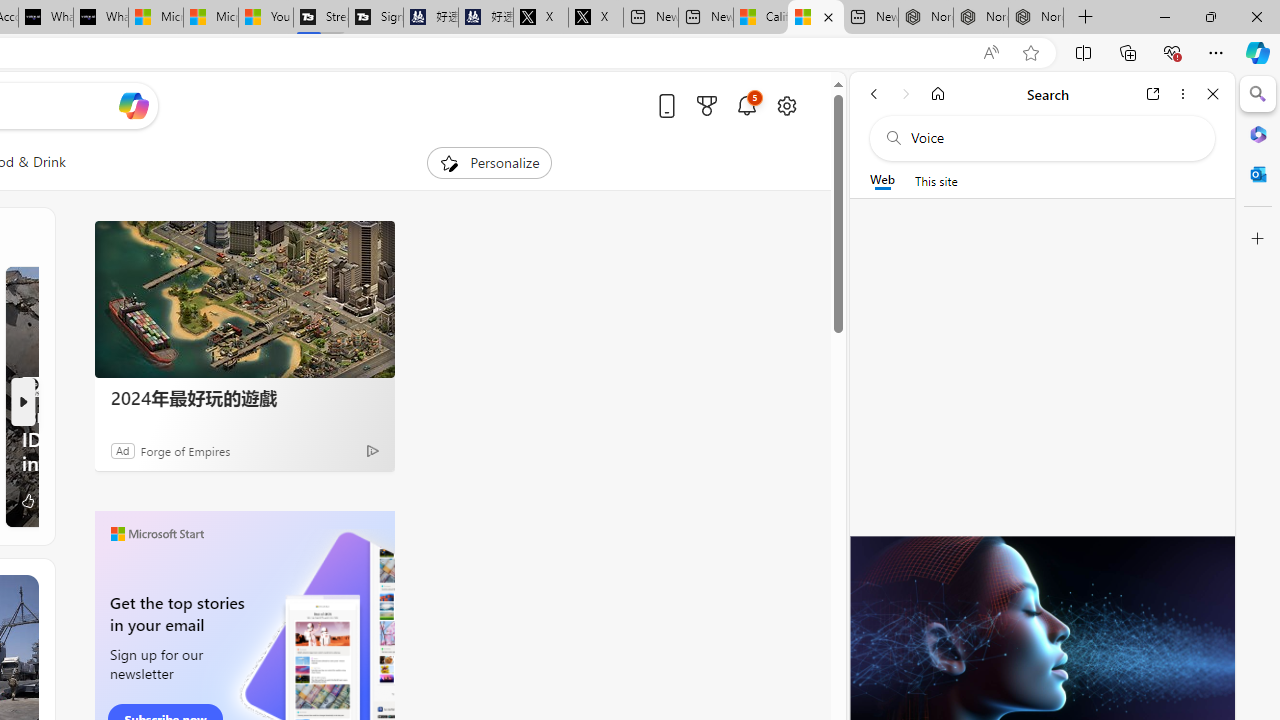 The height and width of the screenshot is (720, 1280). What do you see at coordinates (906, 94) in the screenshot?
I see `Forward` at bounding box center [906, 94].